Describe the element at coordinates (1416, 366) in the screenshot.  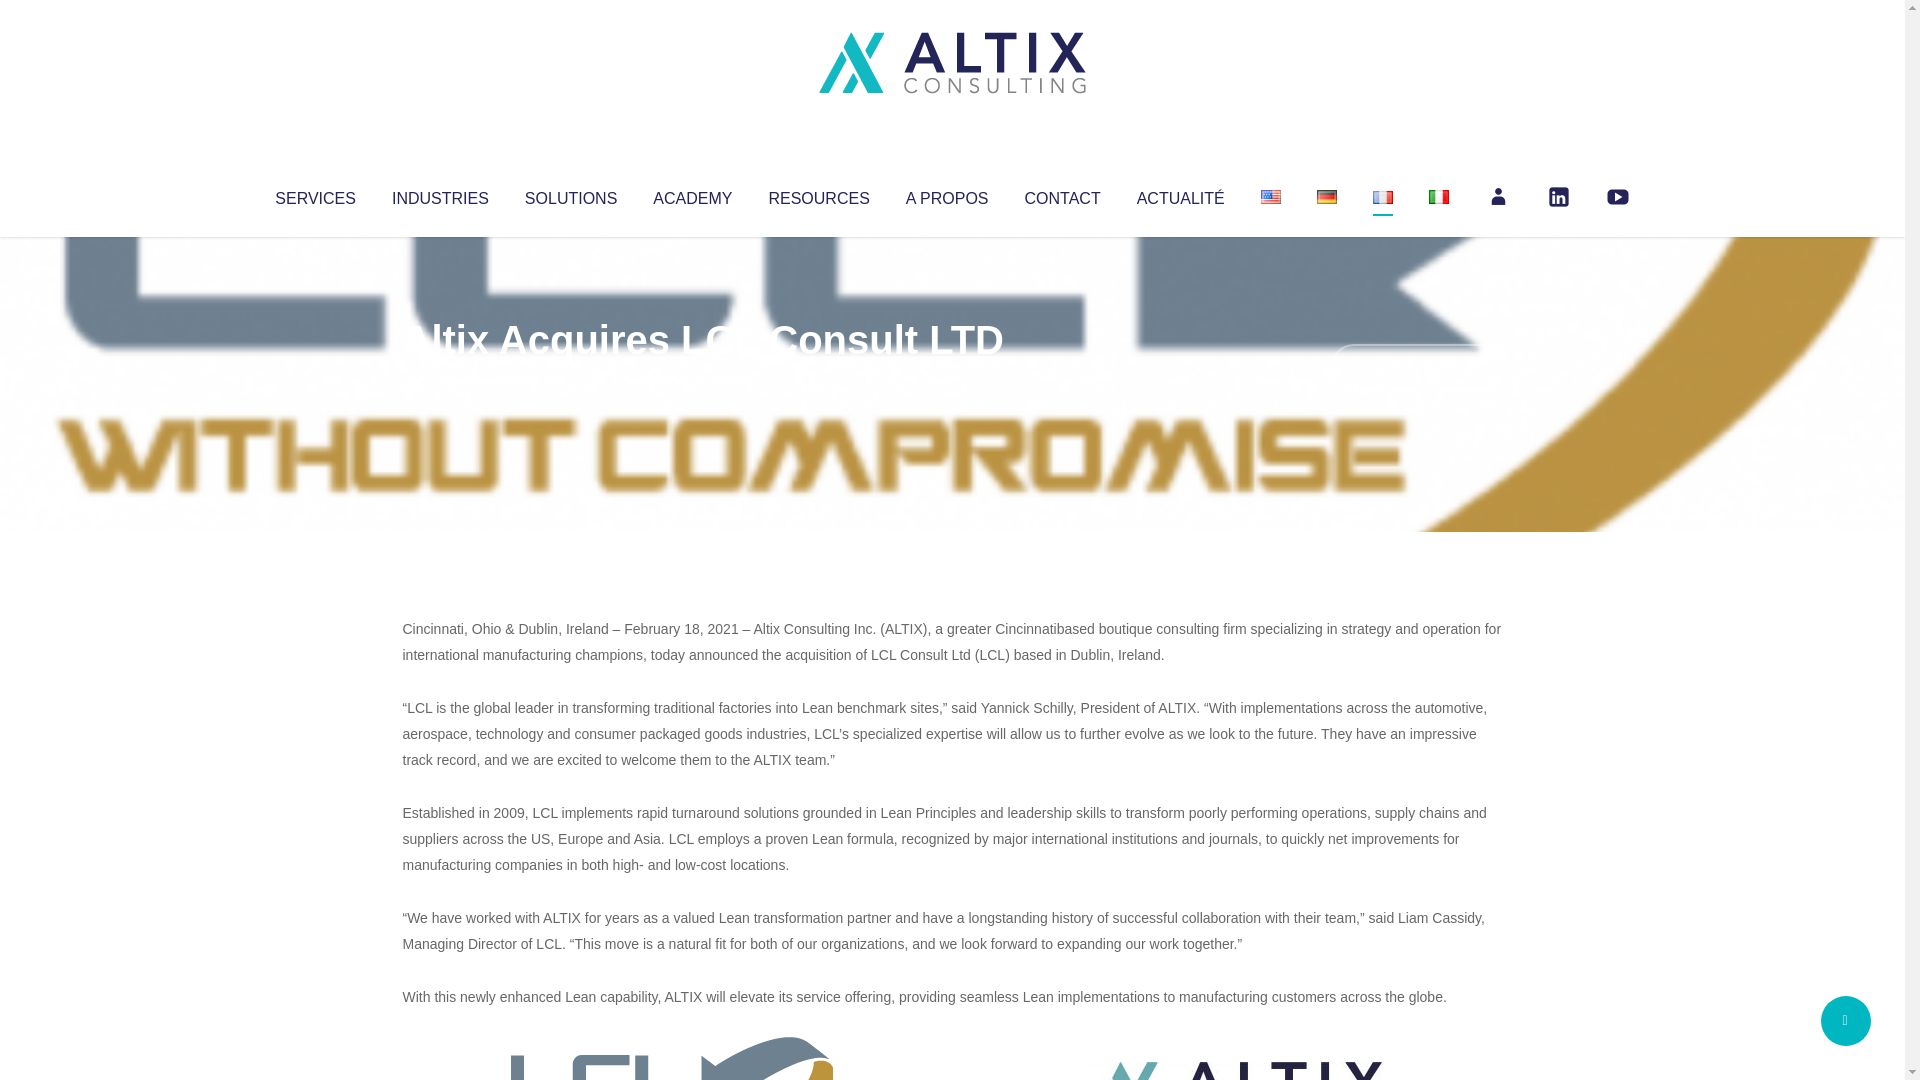
I see `No Comments` at that location.